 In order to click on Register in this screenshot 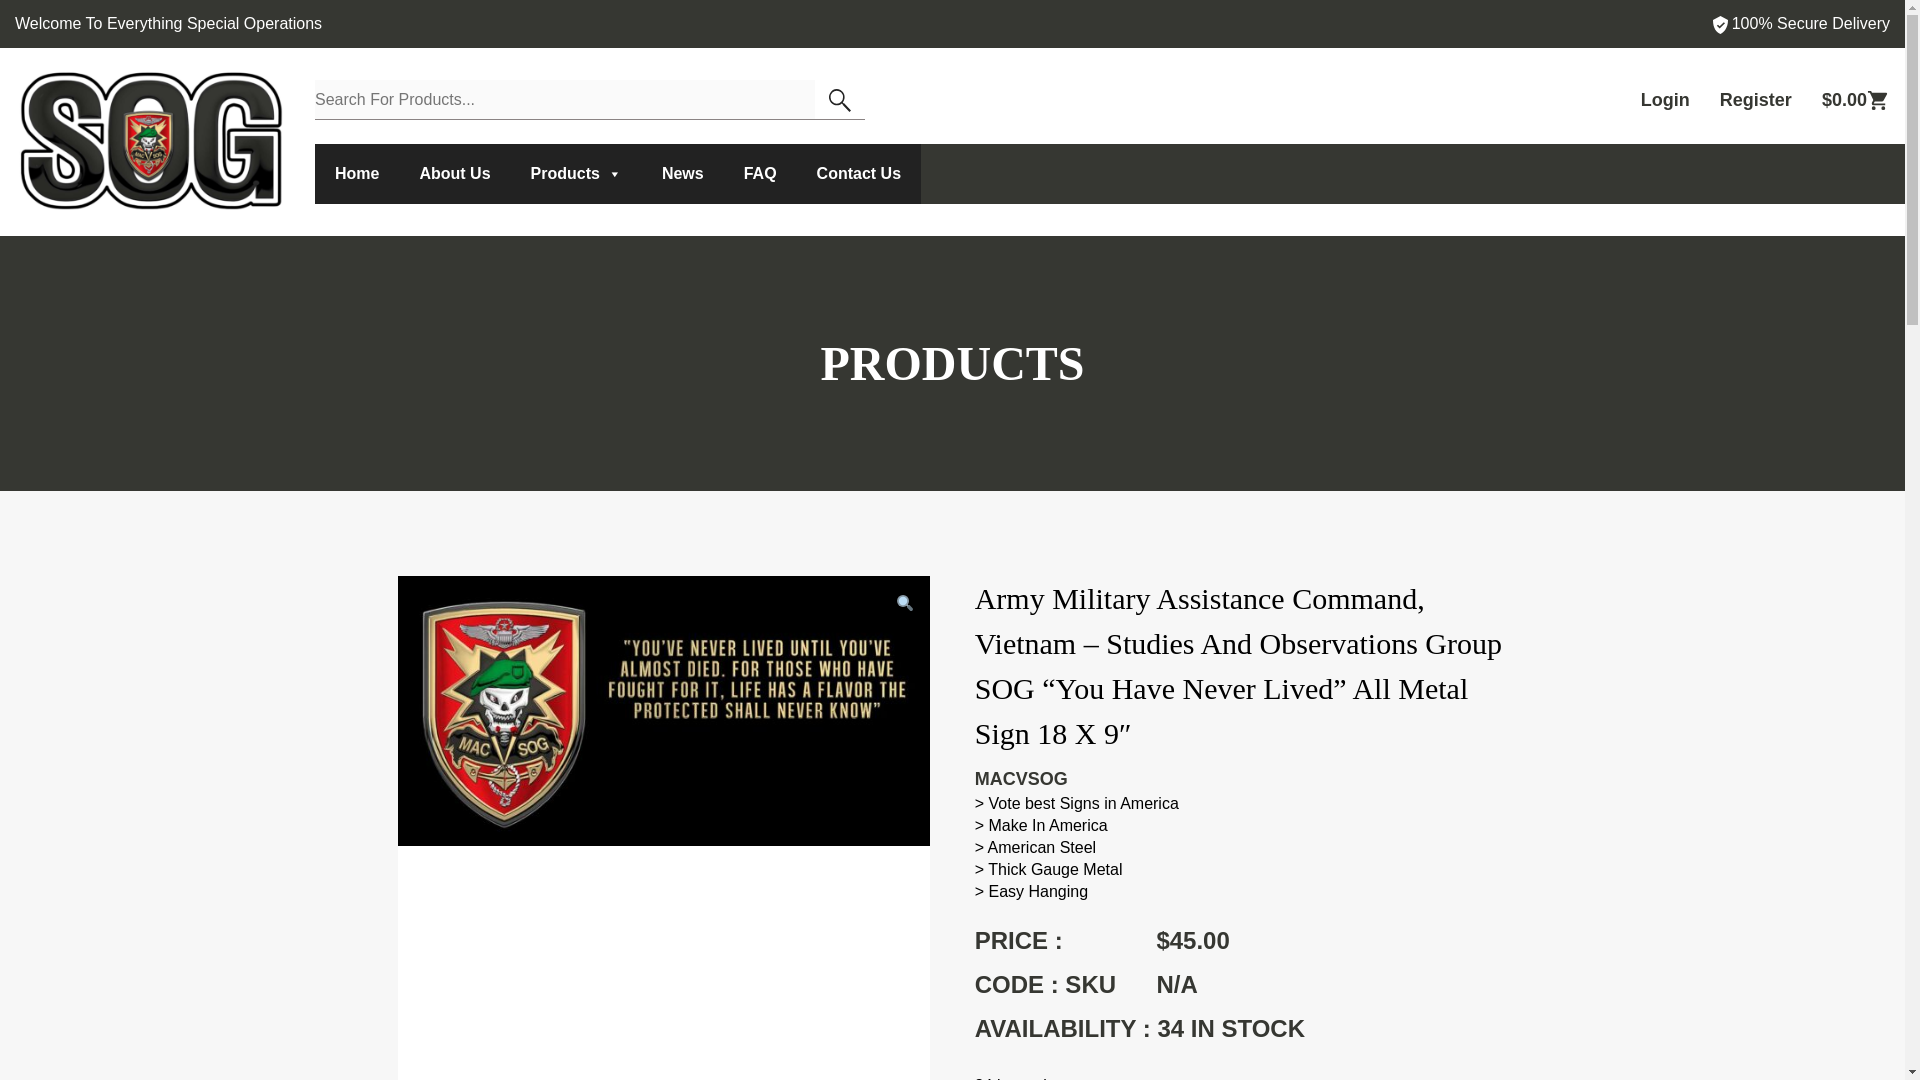, I will do `click(1756, 100)`.